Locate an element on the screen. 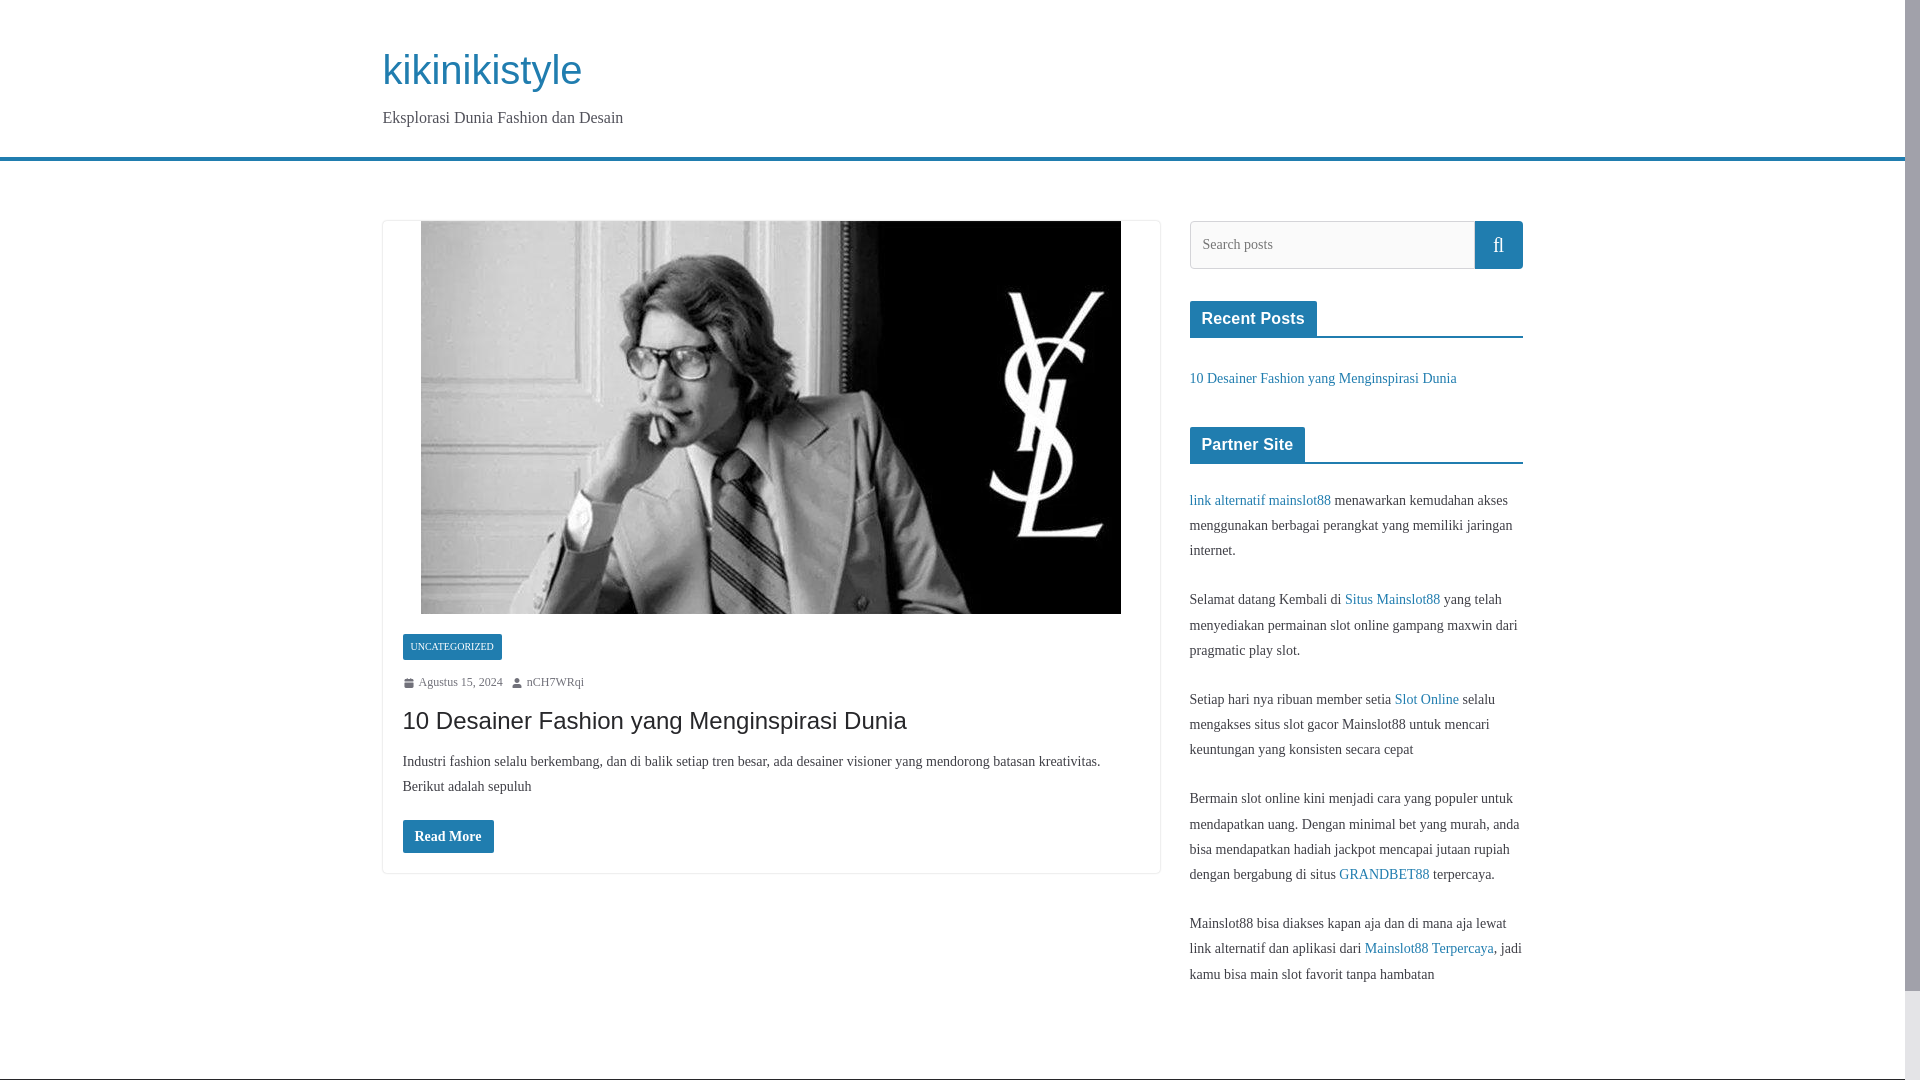 This screenshot has height=1080, width=1920. kikinikistyle is located at coordinates (482, 69).